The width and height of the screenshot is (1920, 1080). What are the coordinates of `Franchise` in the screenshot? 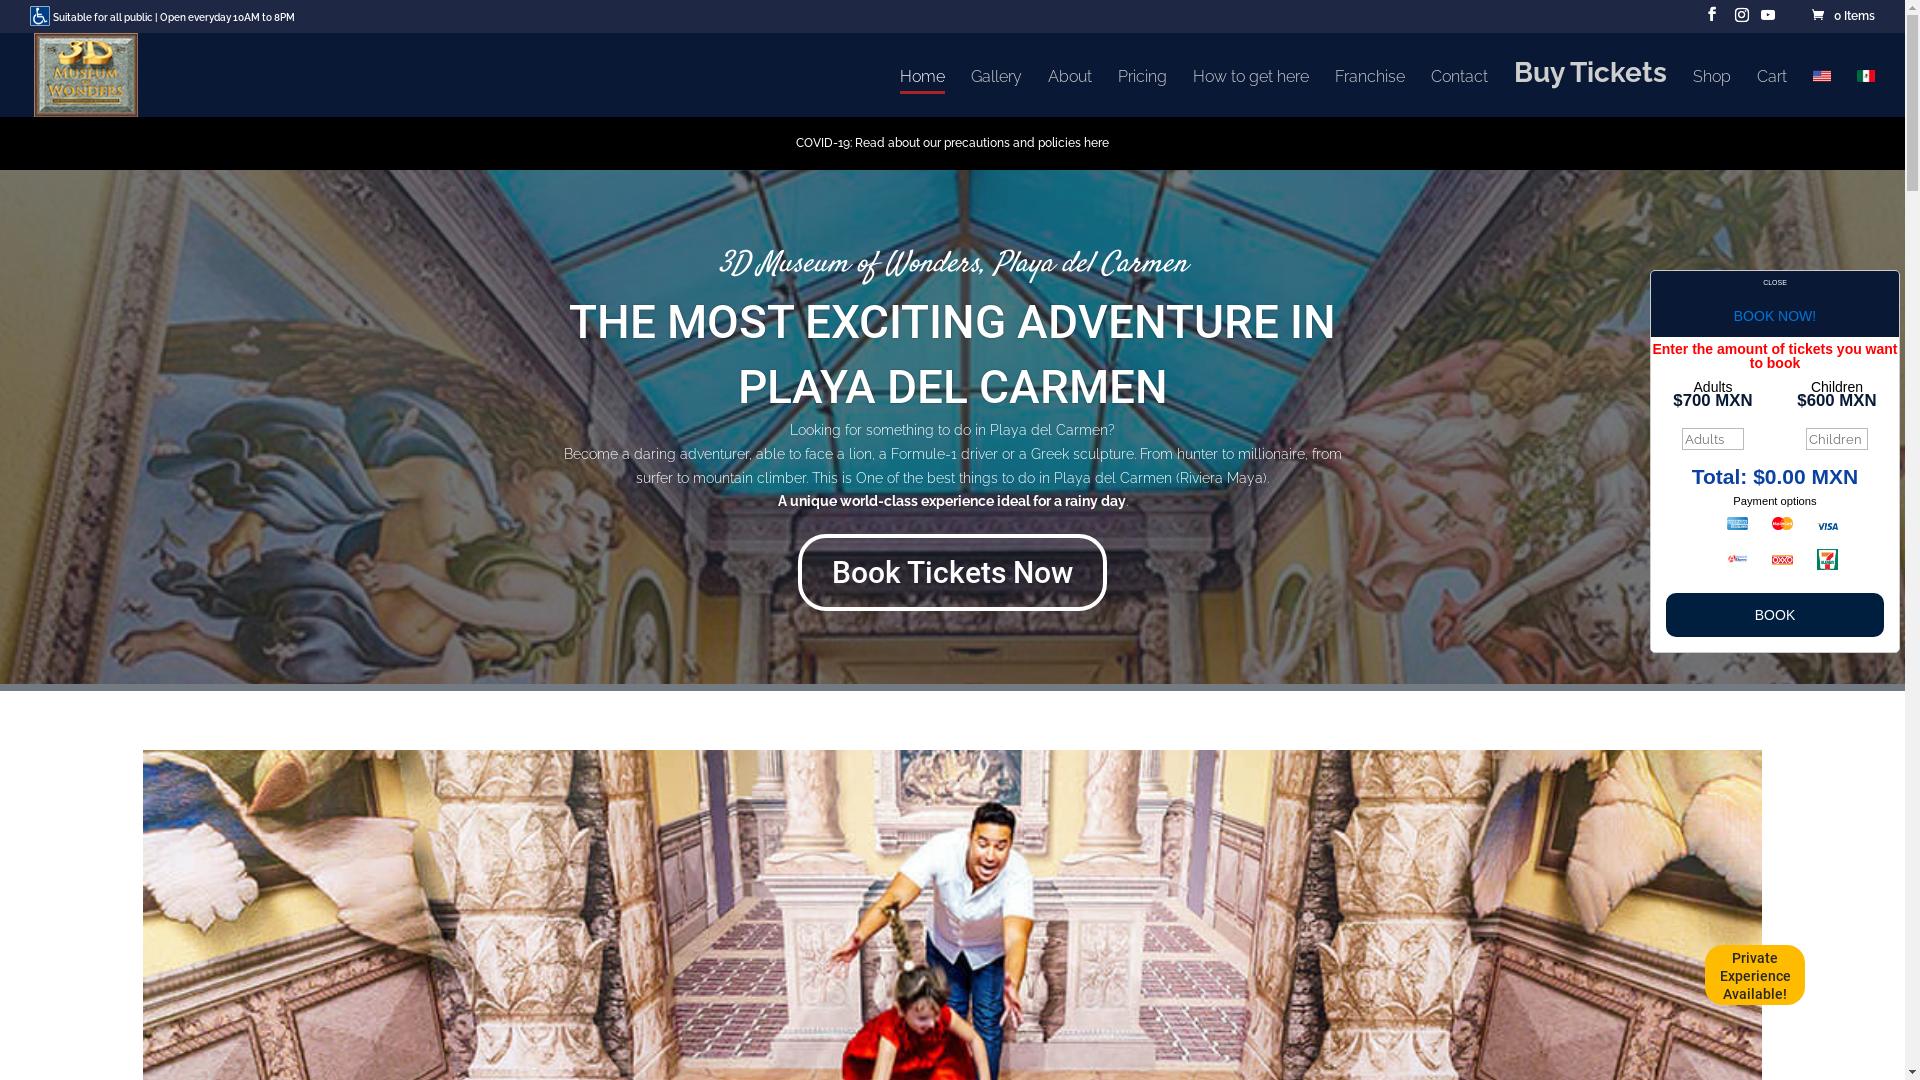 It's located at (1370, 94).